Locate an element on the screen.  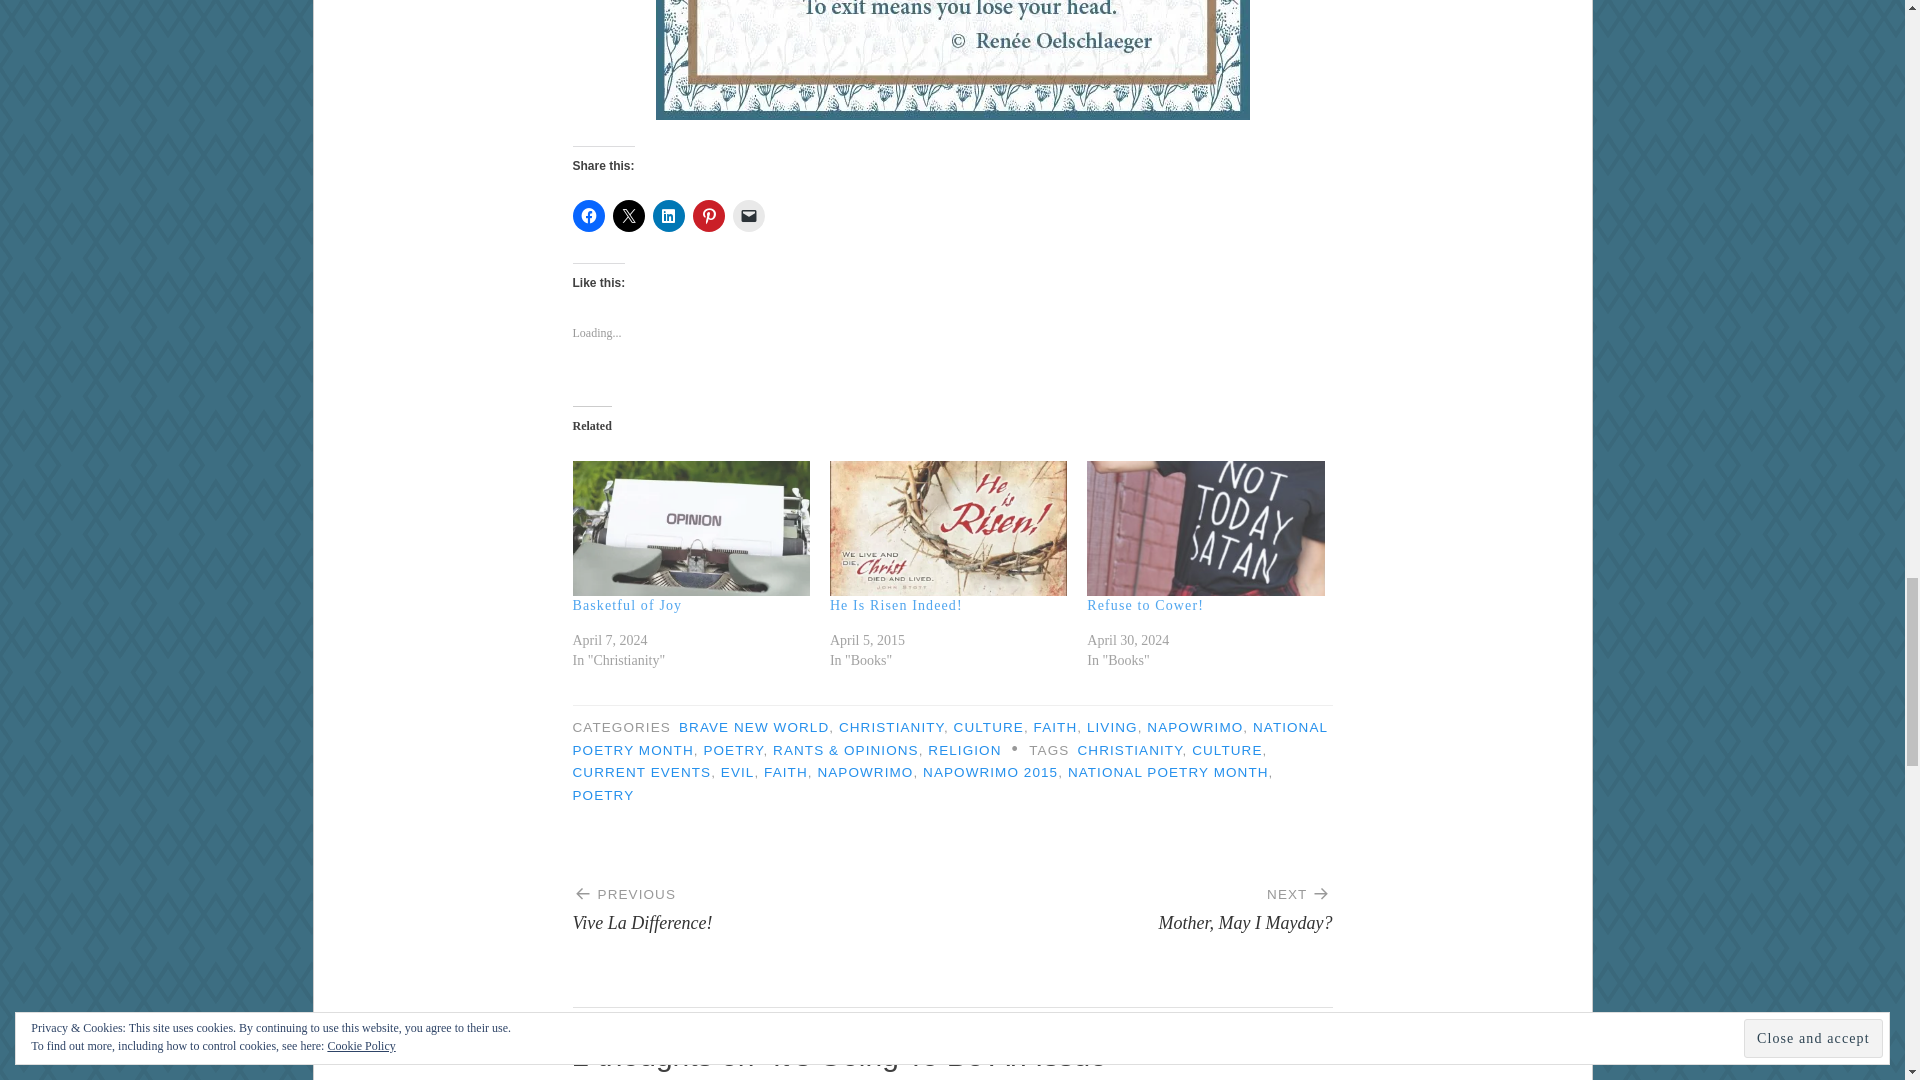
He Is Risen Indeed! is located at coordinates (948, 529).